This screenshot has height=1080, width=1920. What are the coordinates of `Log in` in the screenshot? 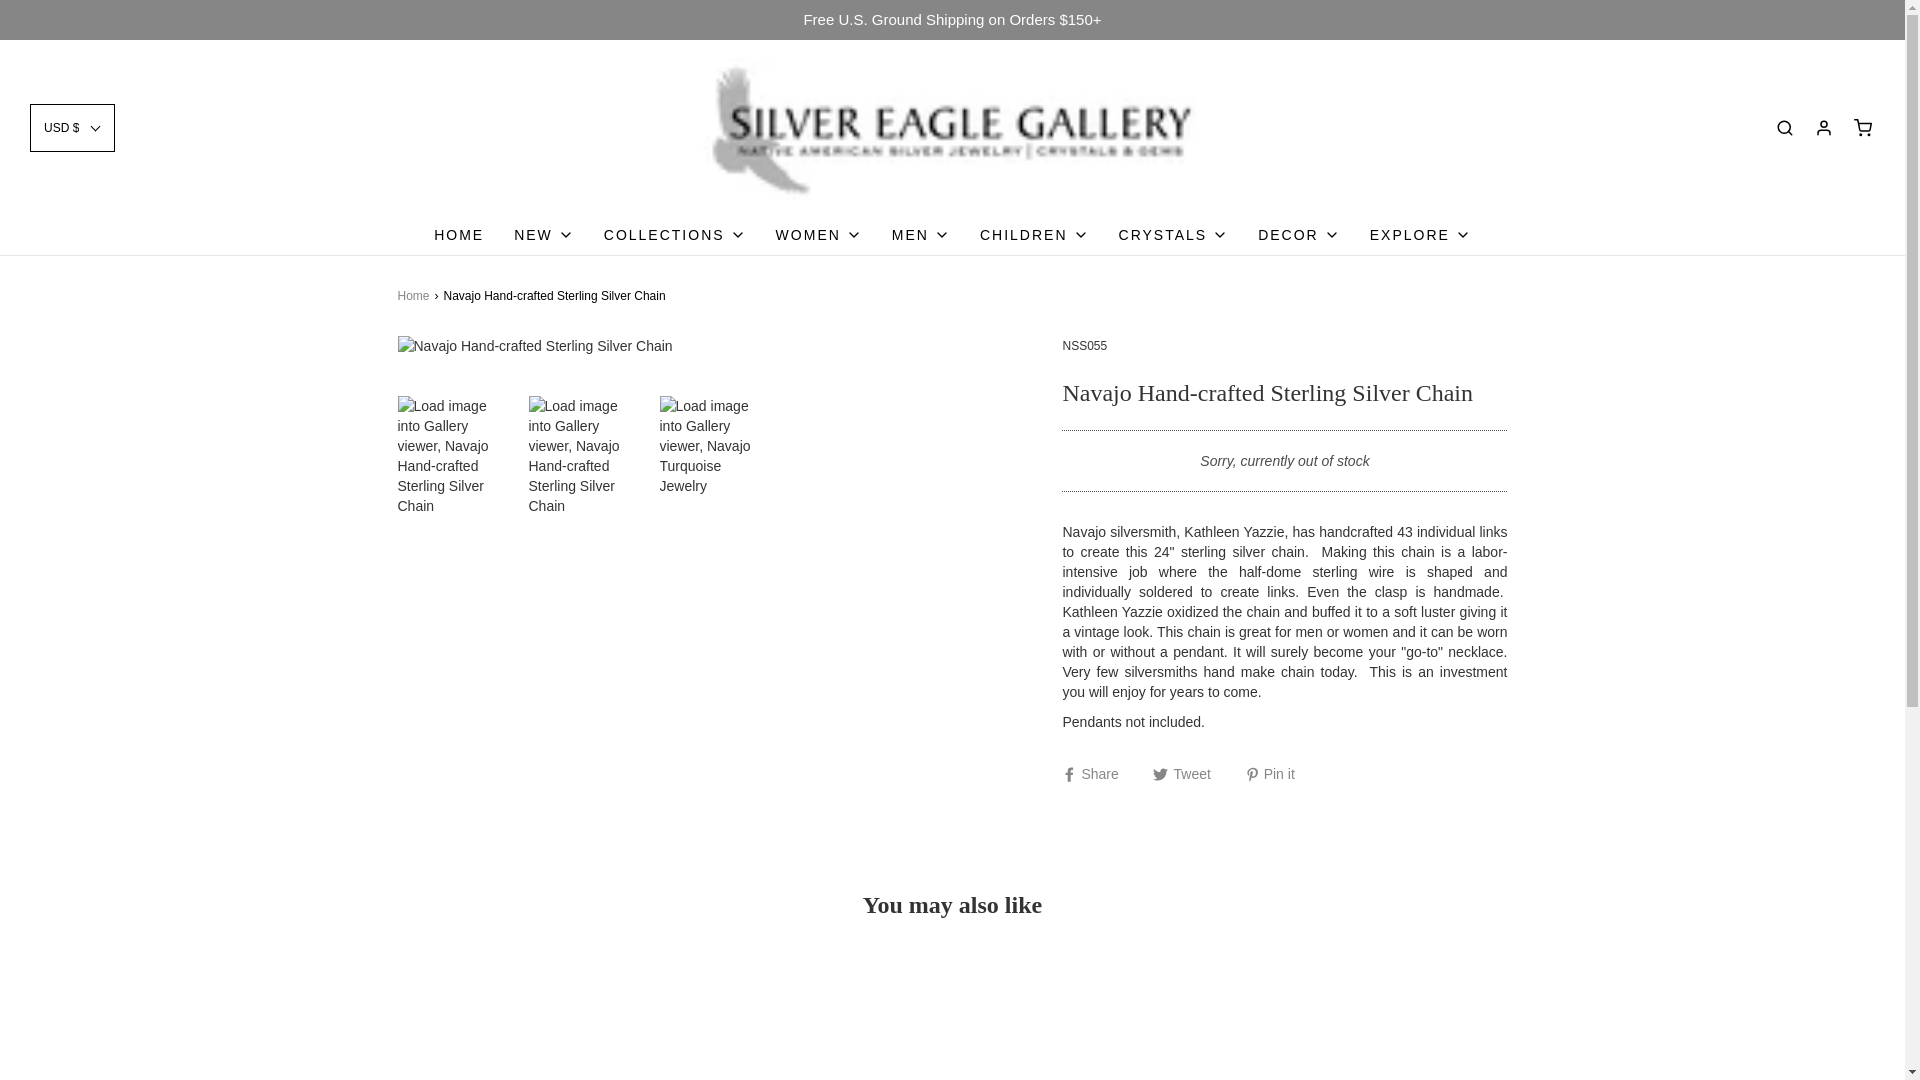 It's located at (1824, 126).